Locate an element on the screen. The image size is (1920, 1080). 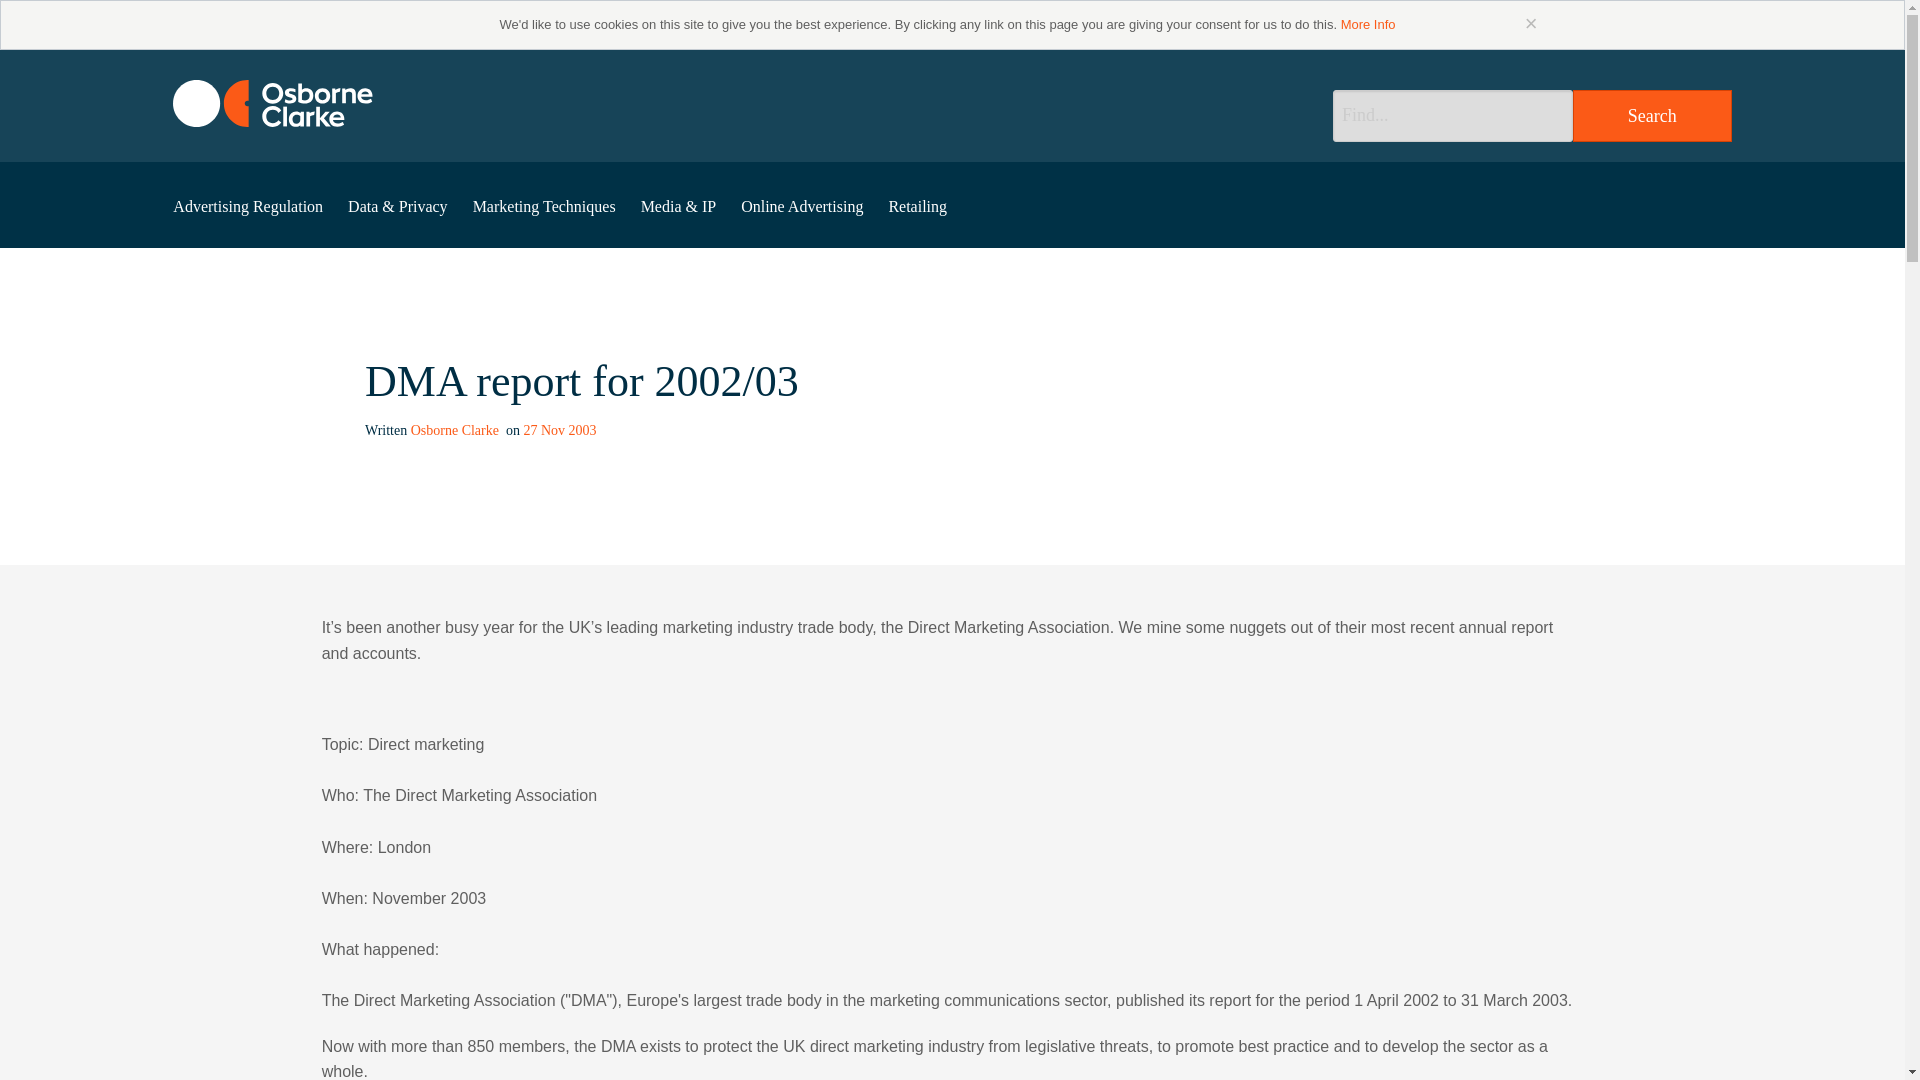
Online Advertising is located at coordinates (802, 206).